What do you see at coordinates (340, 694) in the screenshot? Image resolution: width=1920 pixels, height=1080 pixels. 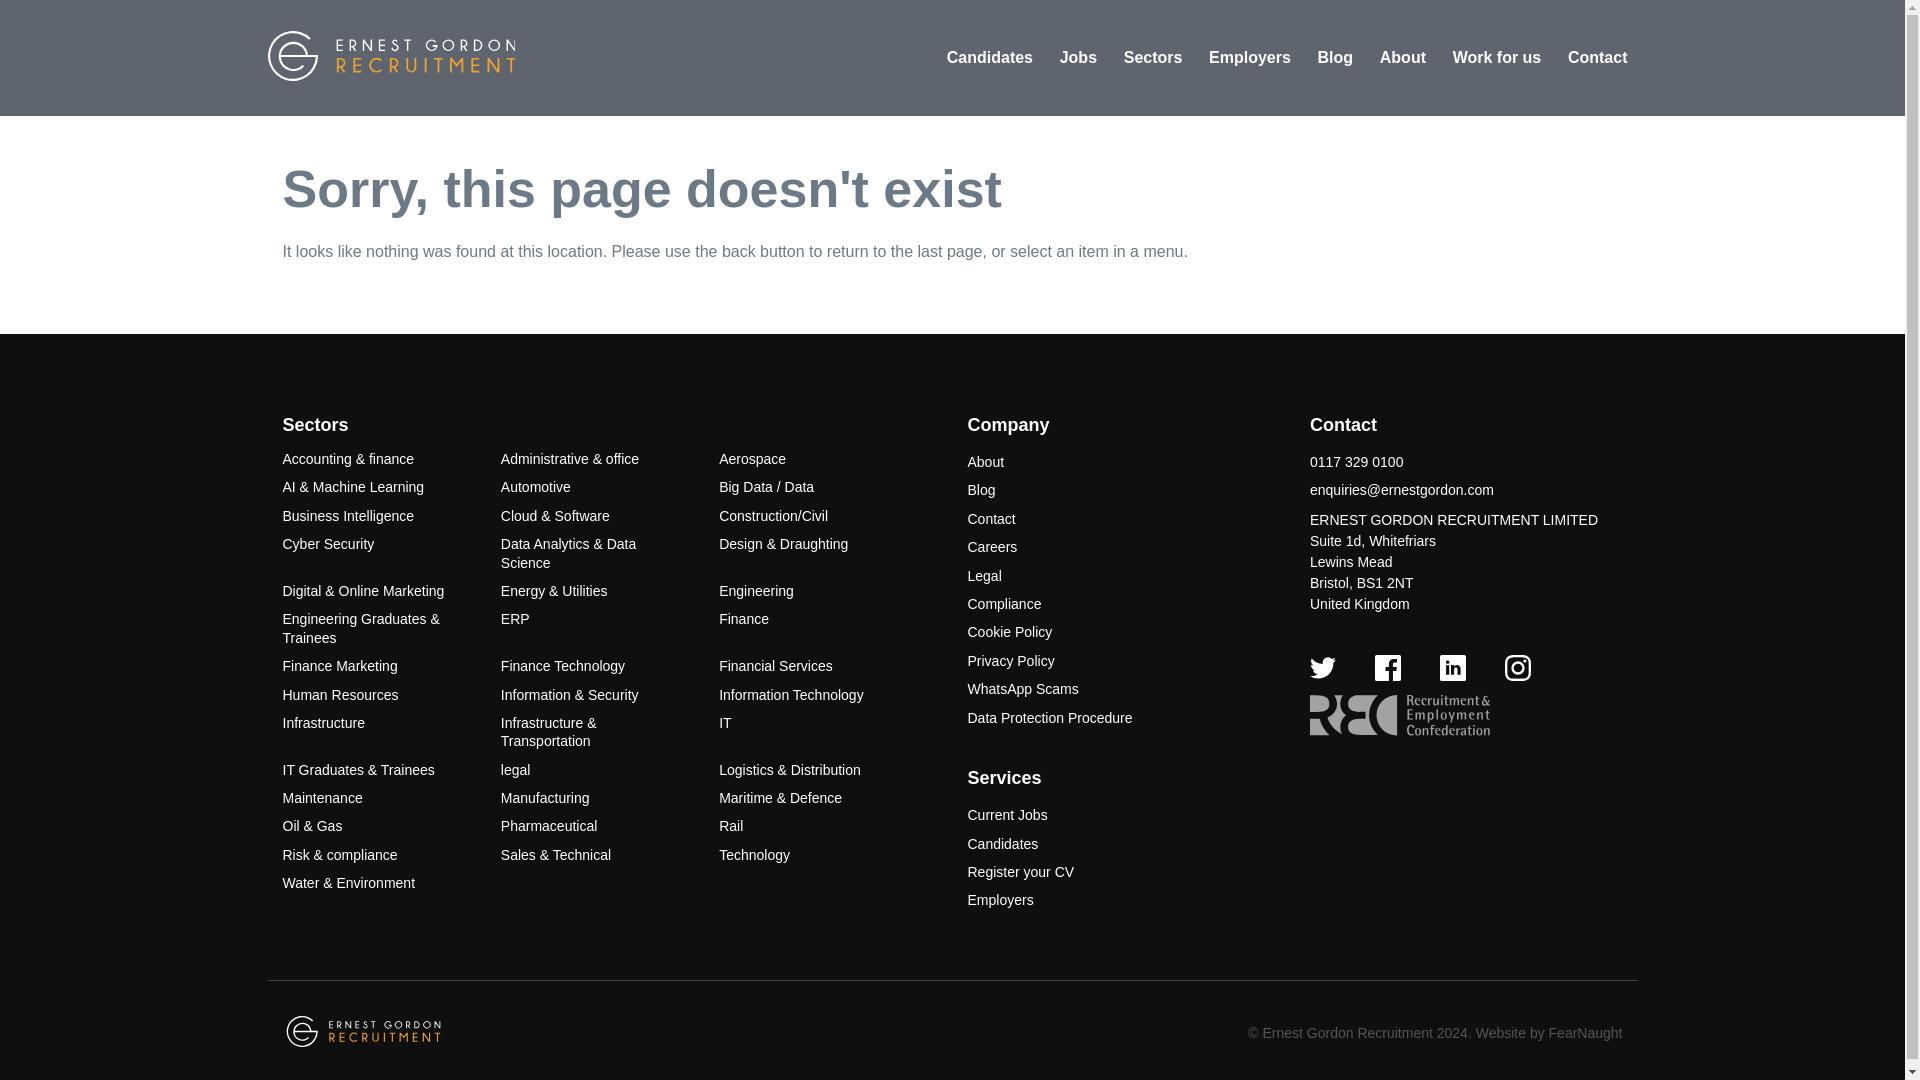 I see `Human Resources` at bounding box center [340, 694].